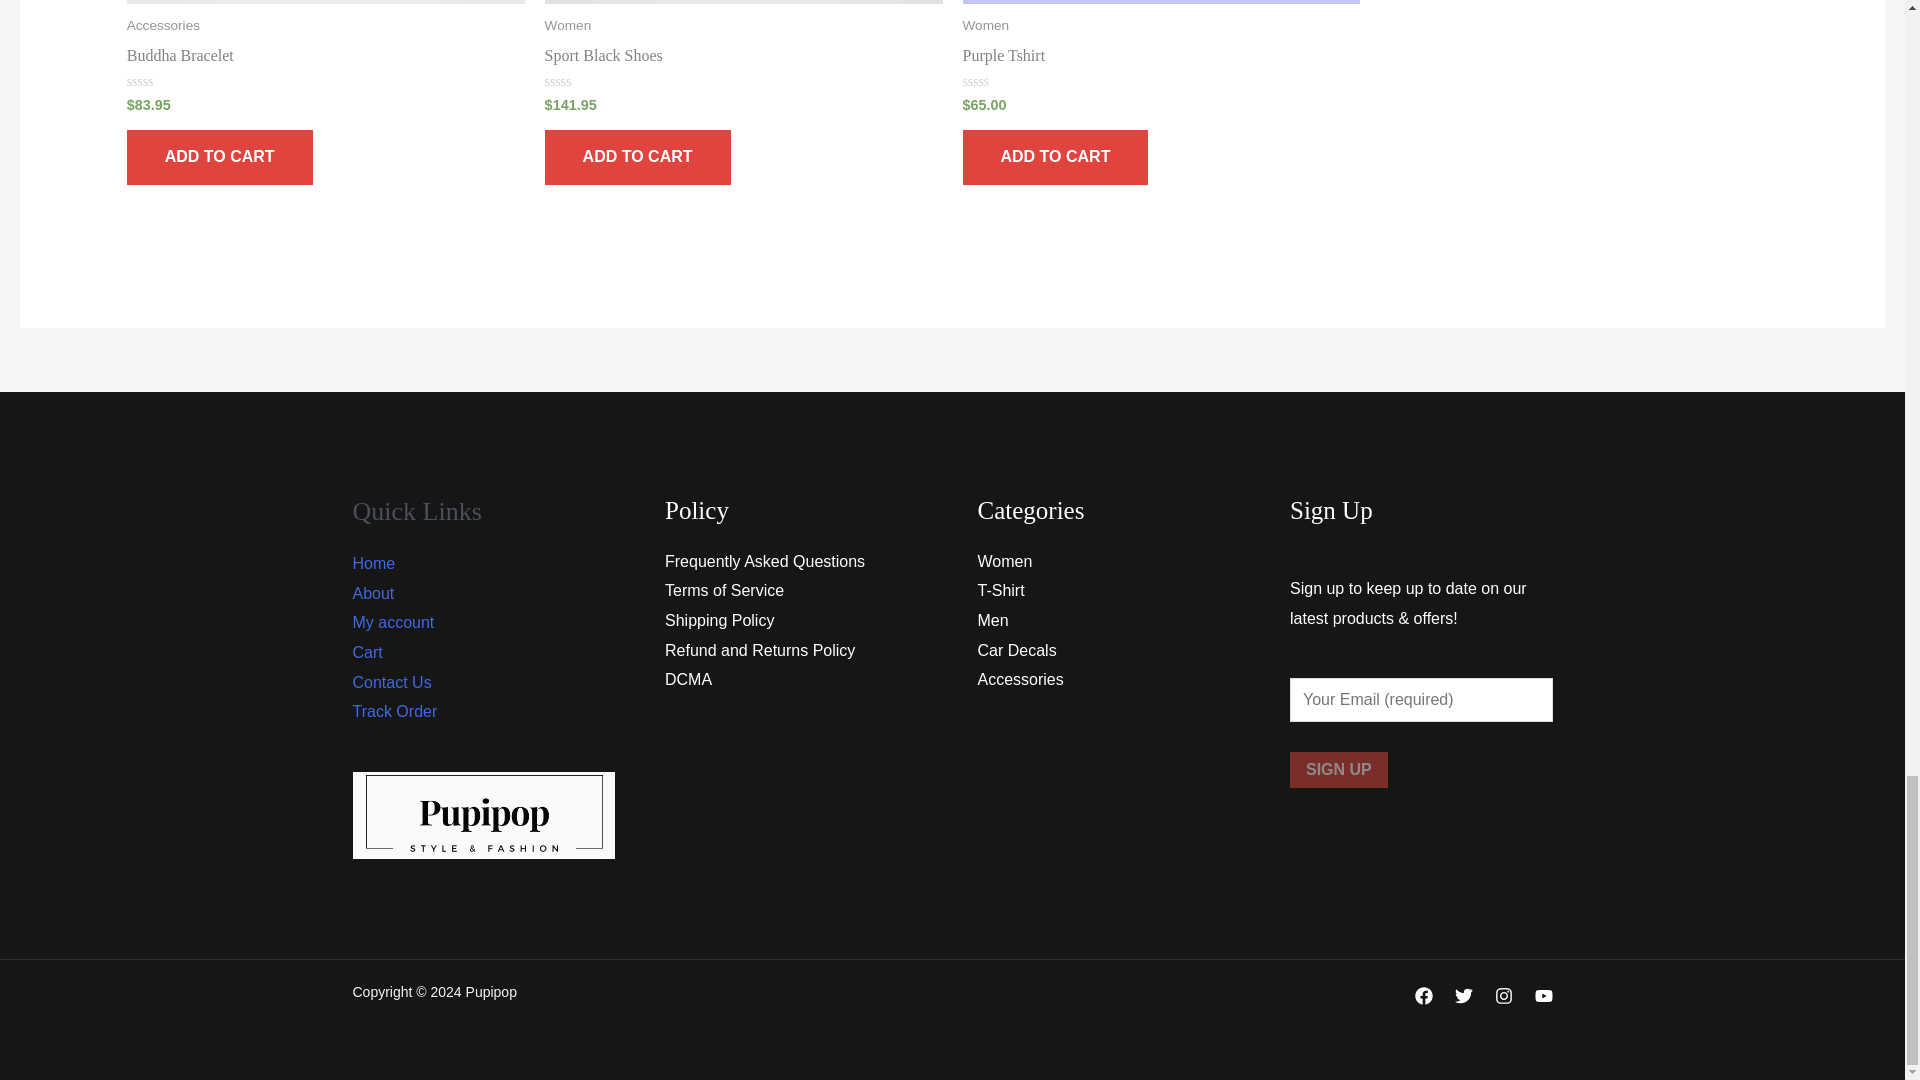 The width and height of the screenshot is (1920, 1080). Describe the element at coordinates (366, 652) in the screenshot. I see `Cart` at that location.